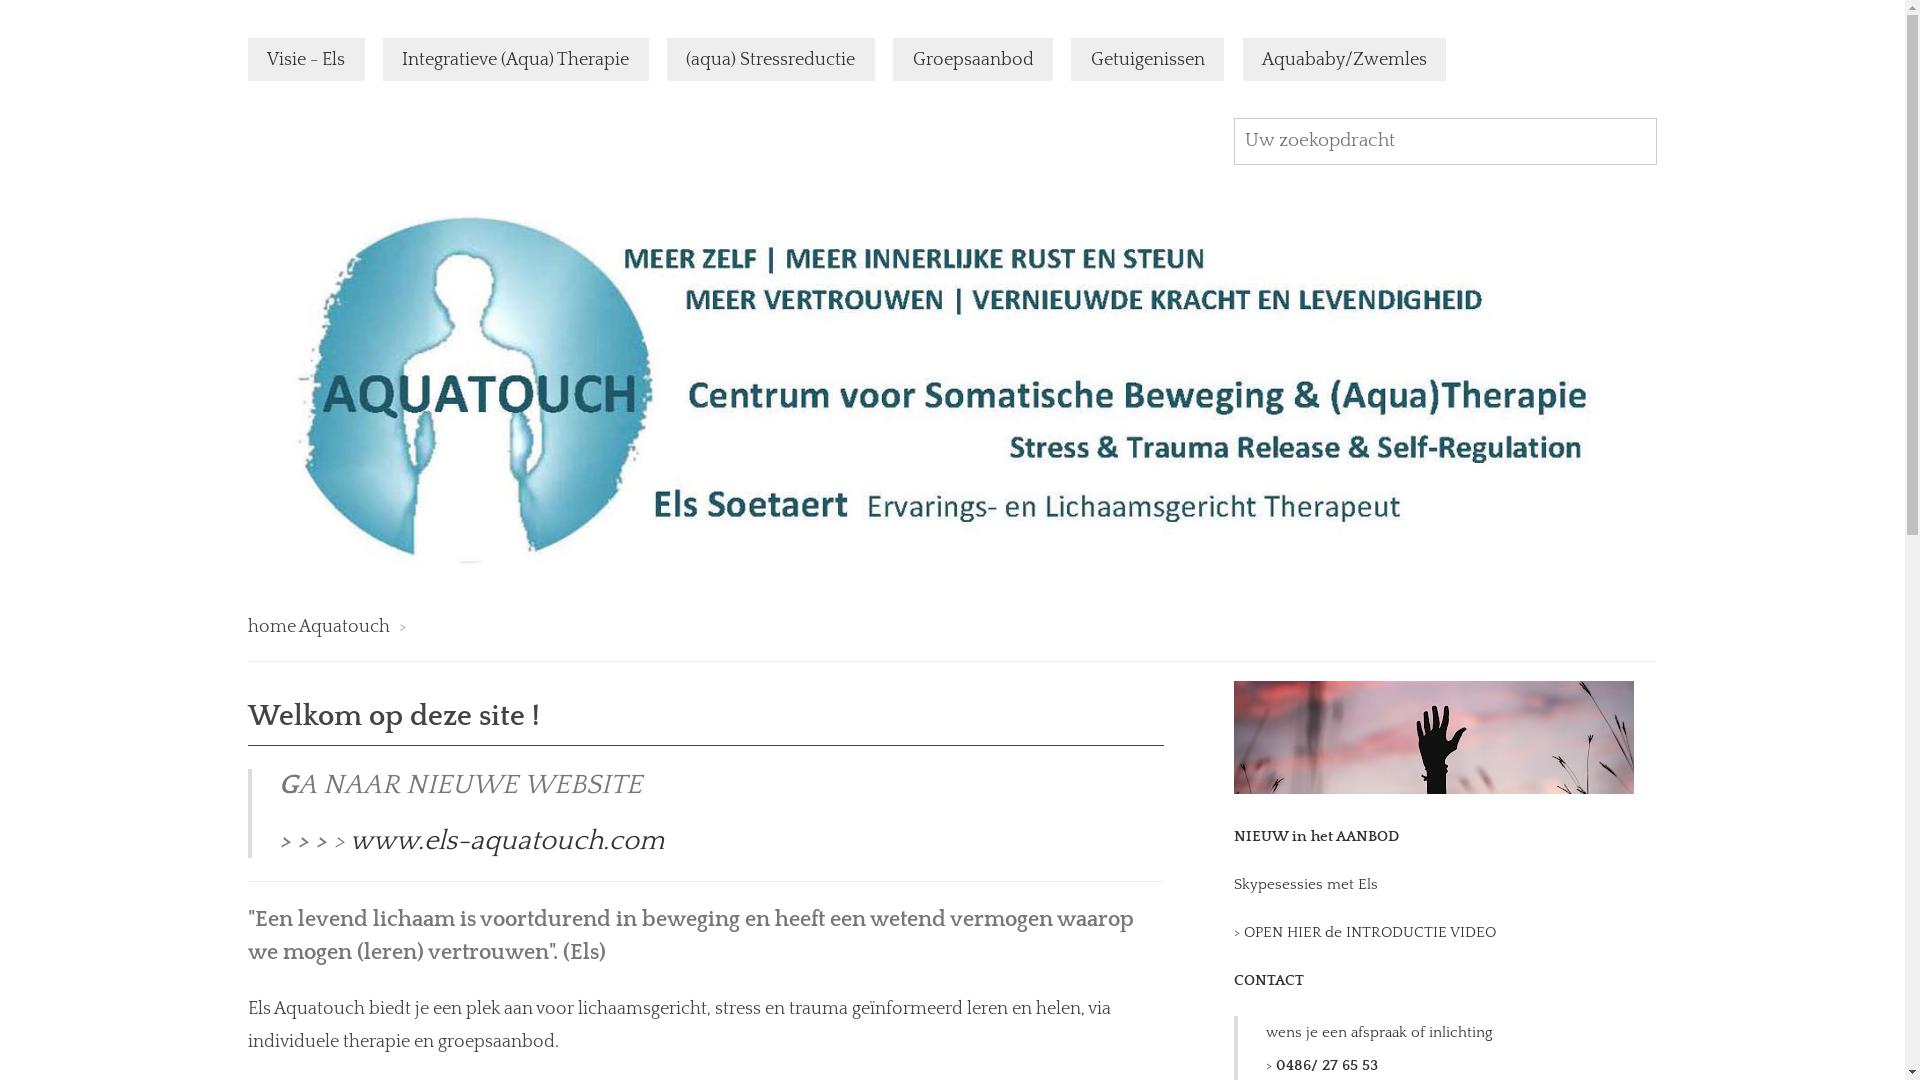 The image size is (1920, 1080). What do you see at coordinates (306, 59) in the screenshot?
I see `Visie - Els` at bounding box center [306, 59].